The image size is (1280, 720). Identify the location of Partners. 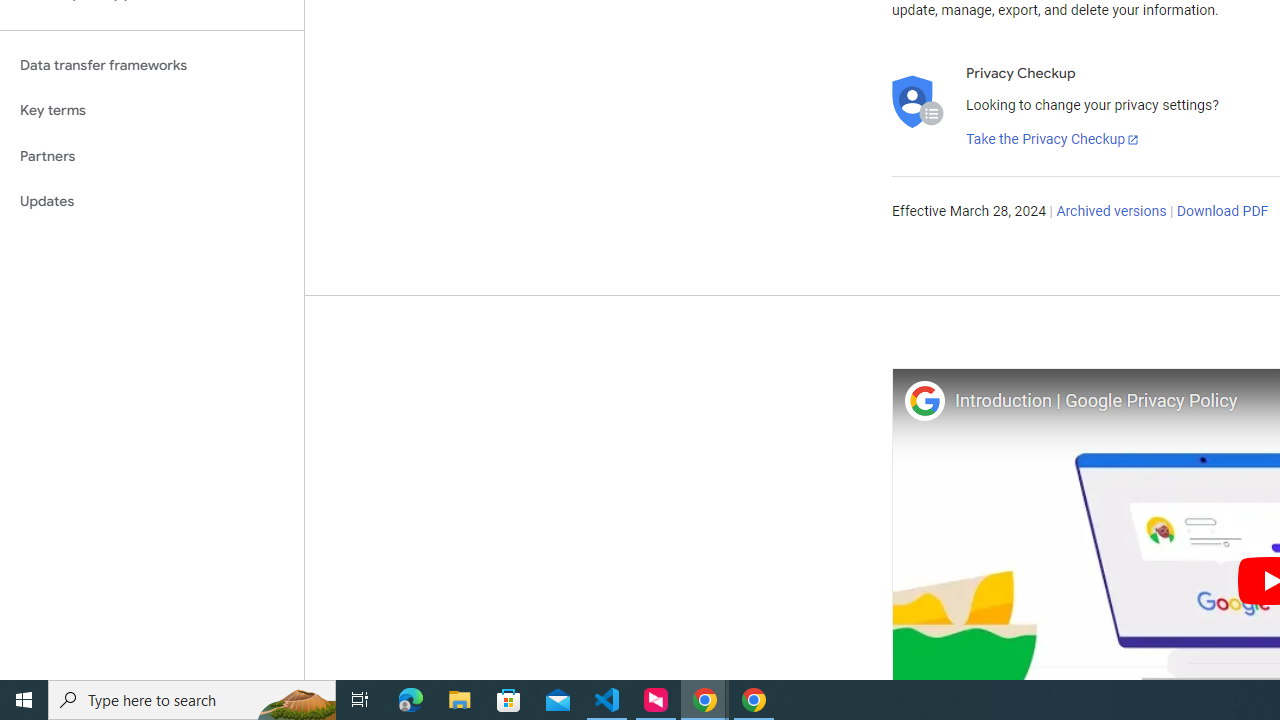
(152, 156).